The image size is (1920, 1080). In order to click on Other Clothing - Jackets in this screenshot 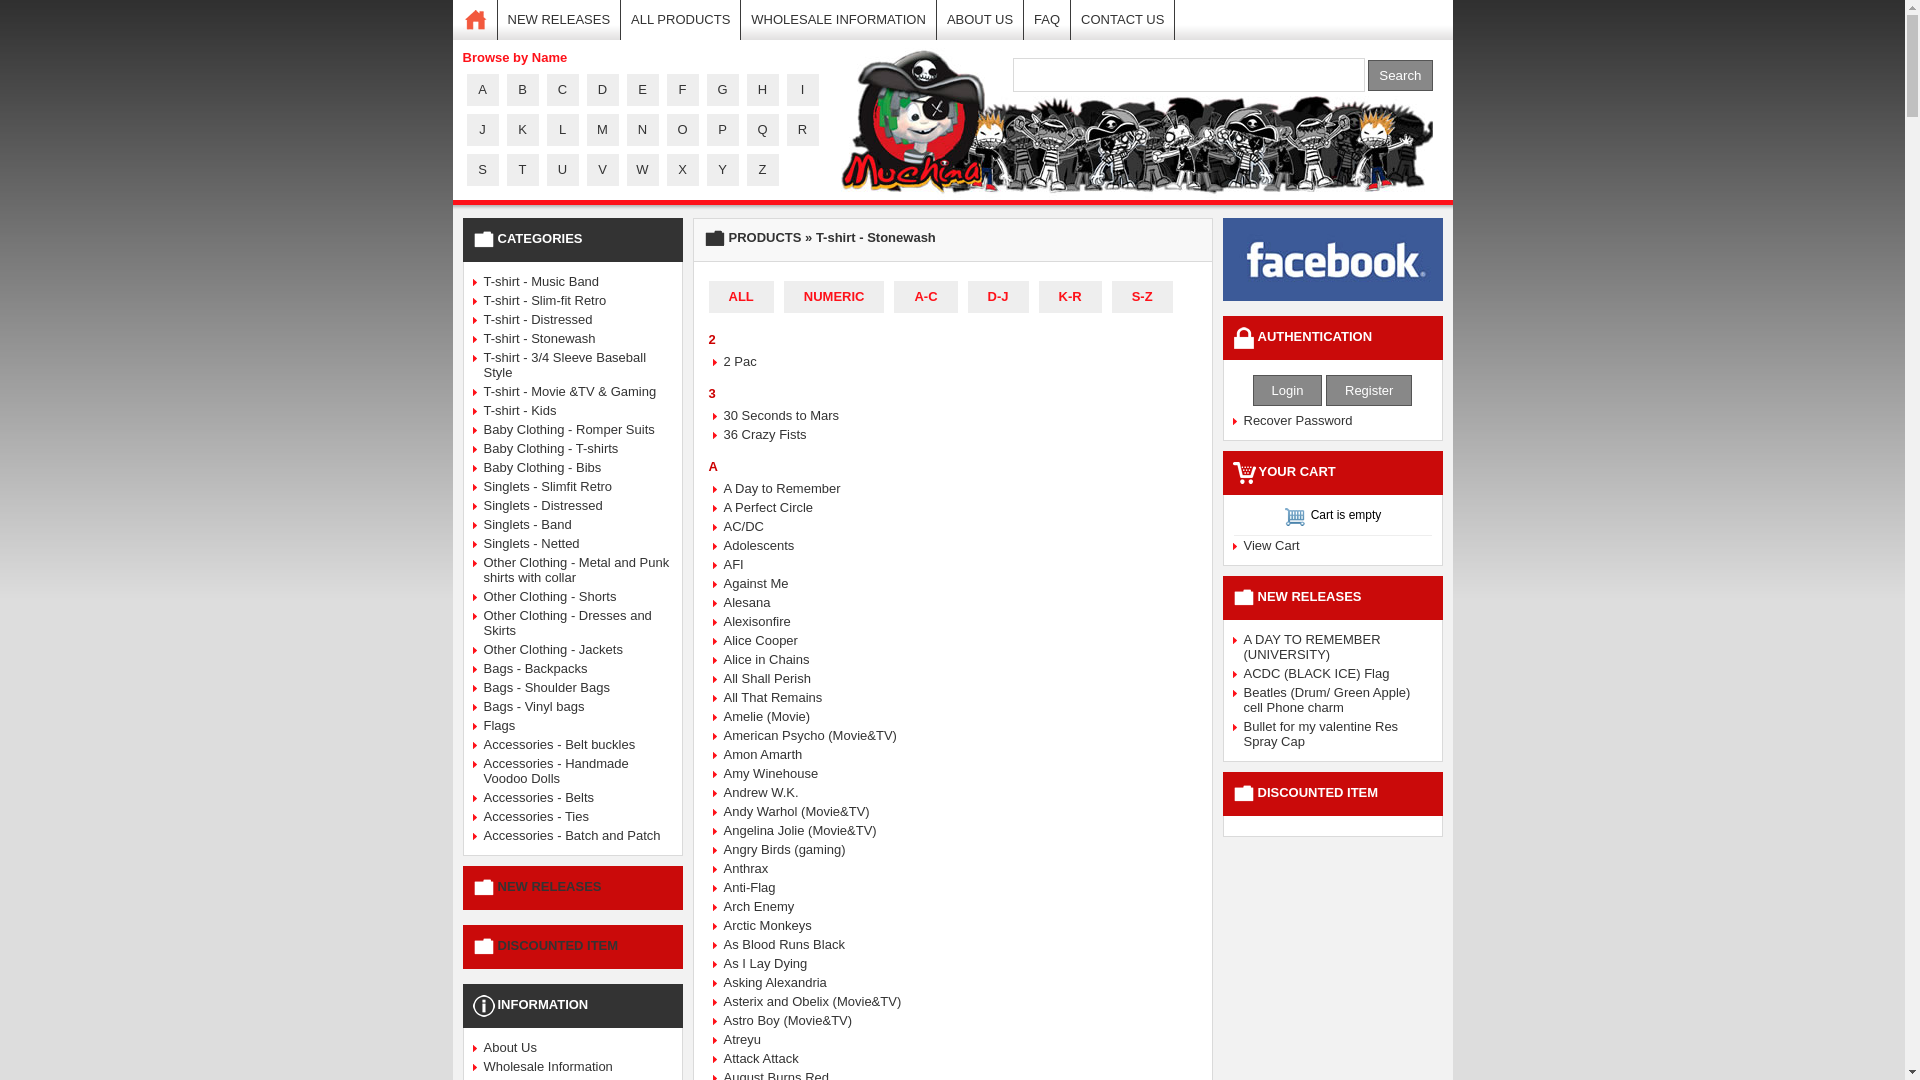, I will do `click(554, 650)`.